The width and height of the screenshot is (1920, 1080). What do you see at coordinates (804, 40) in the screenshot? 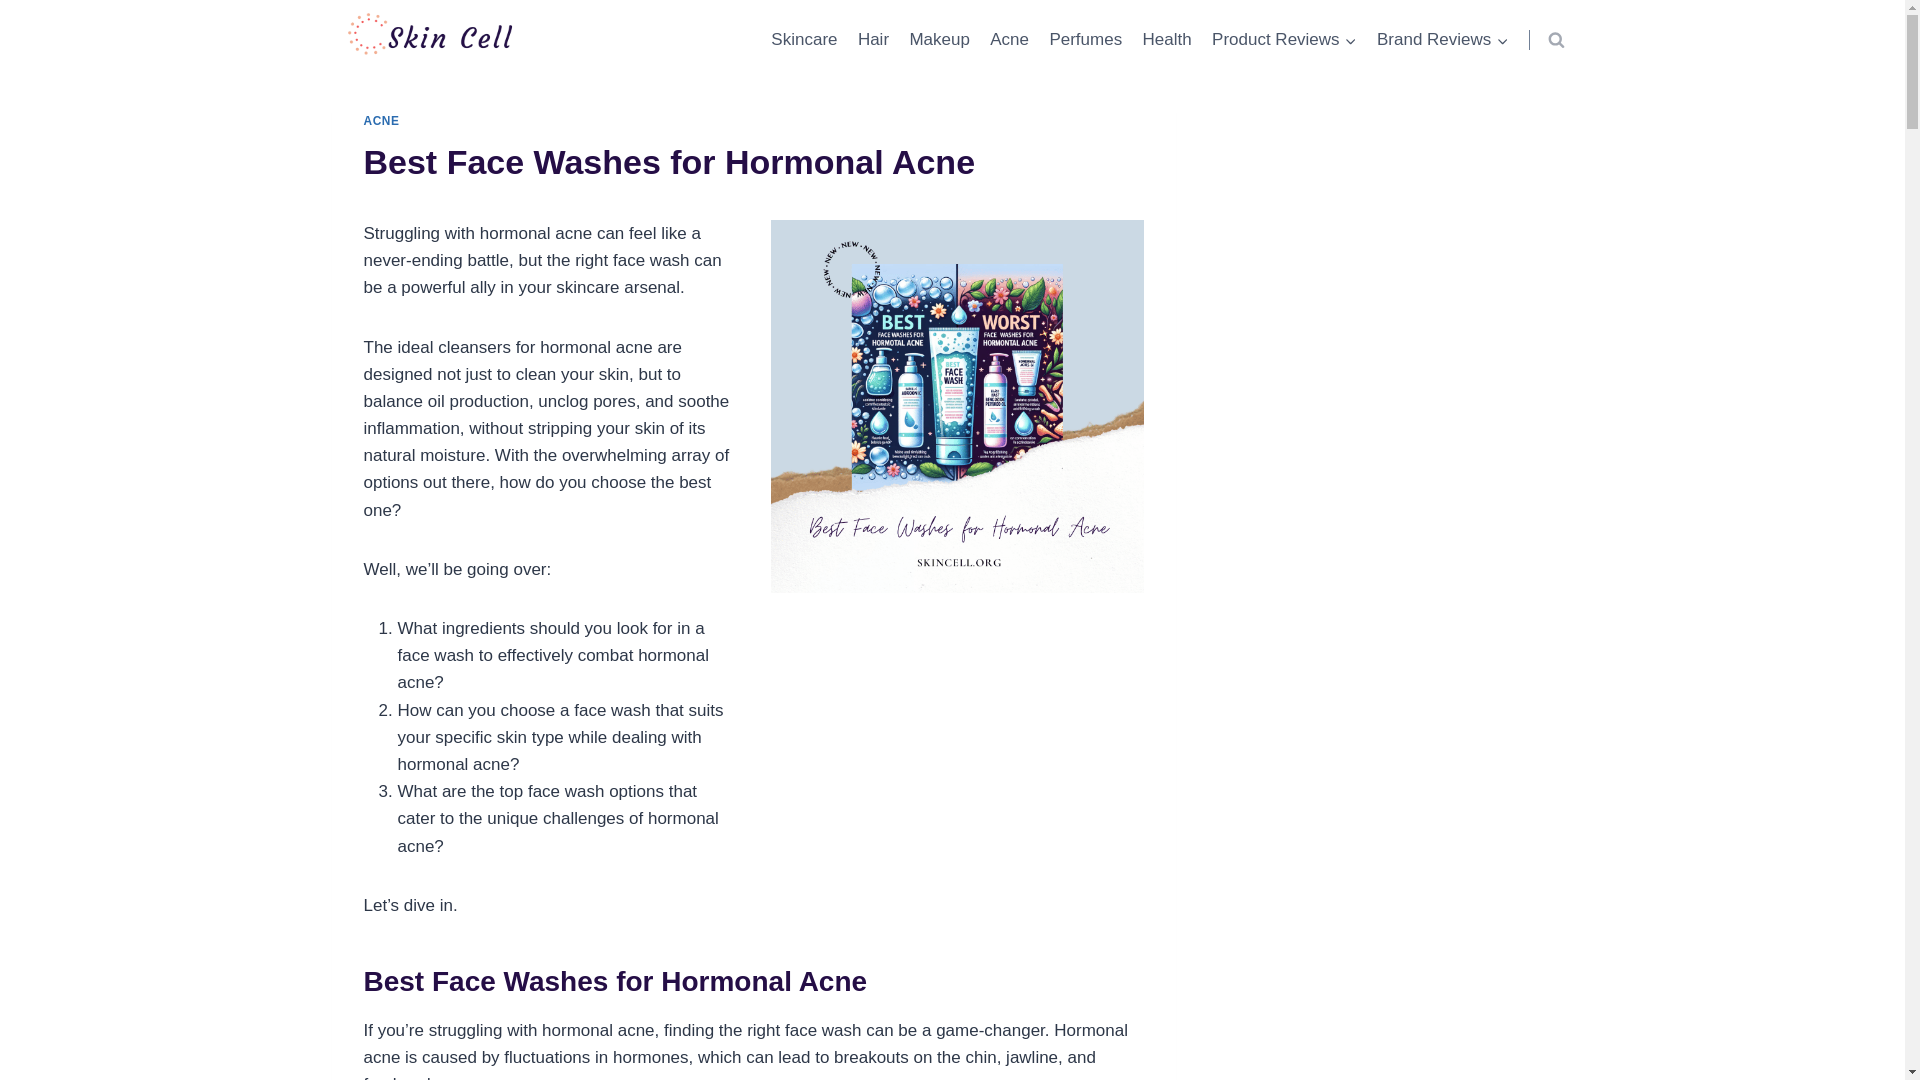
I see `Skincare` at bounding box center [804, 40].